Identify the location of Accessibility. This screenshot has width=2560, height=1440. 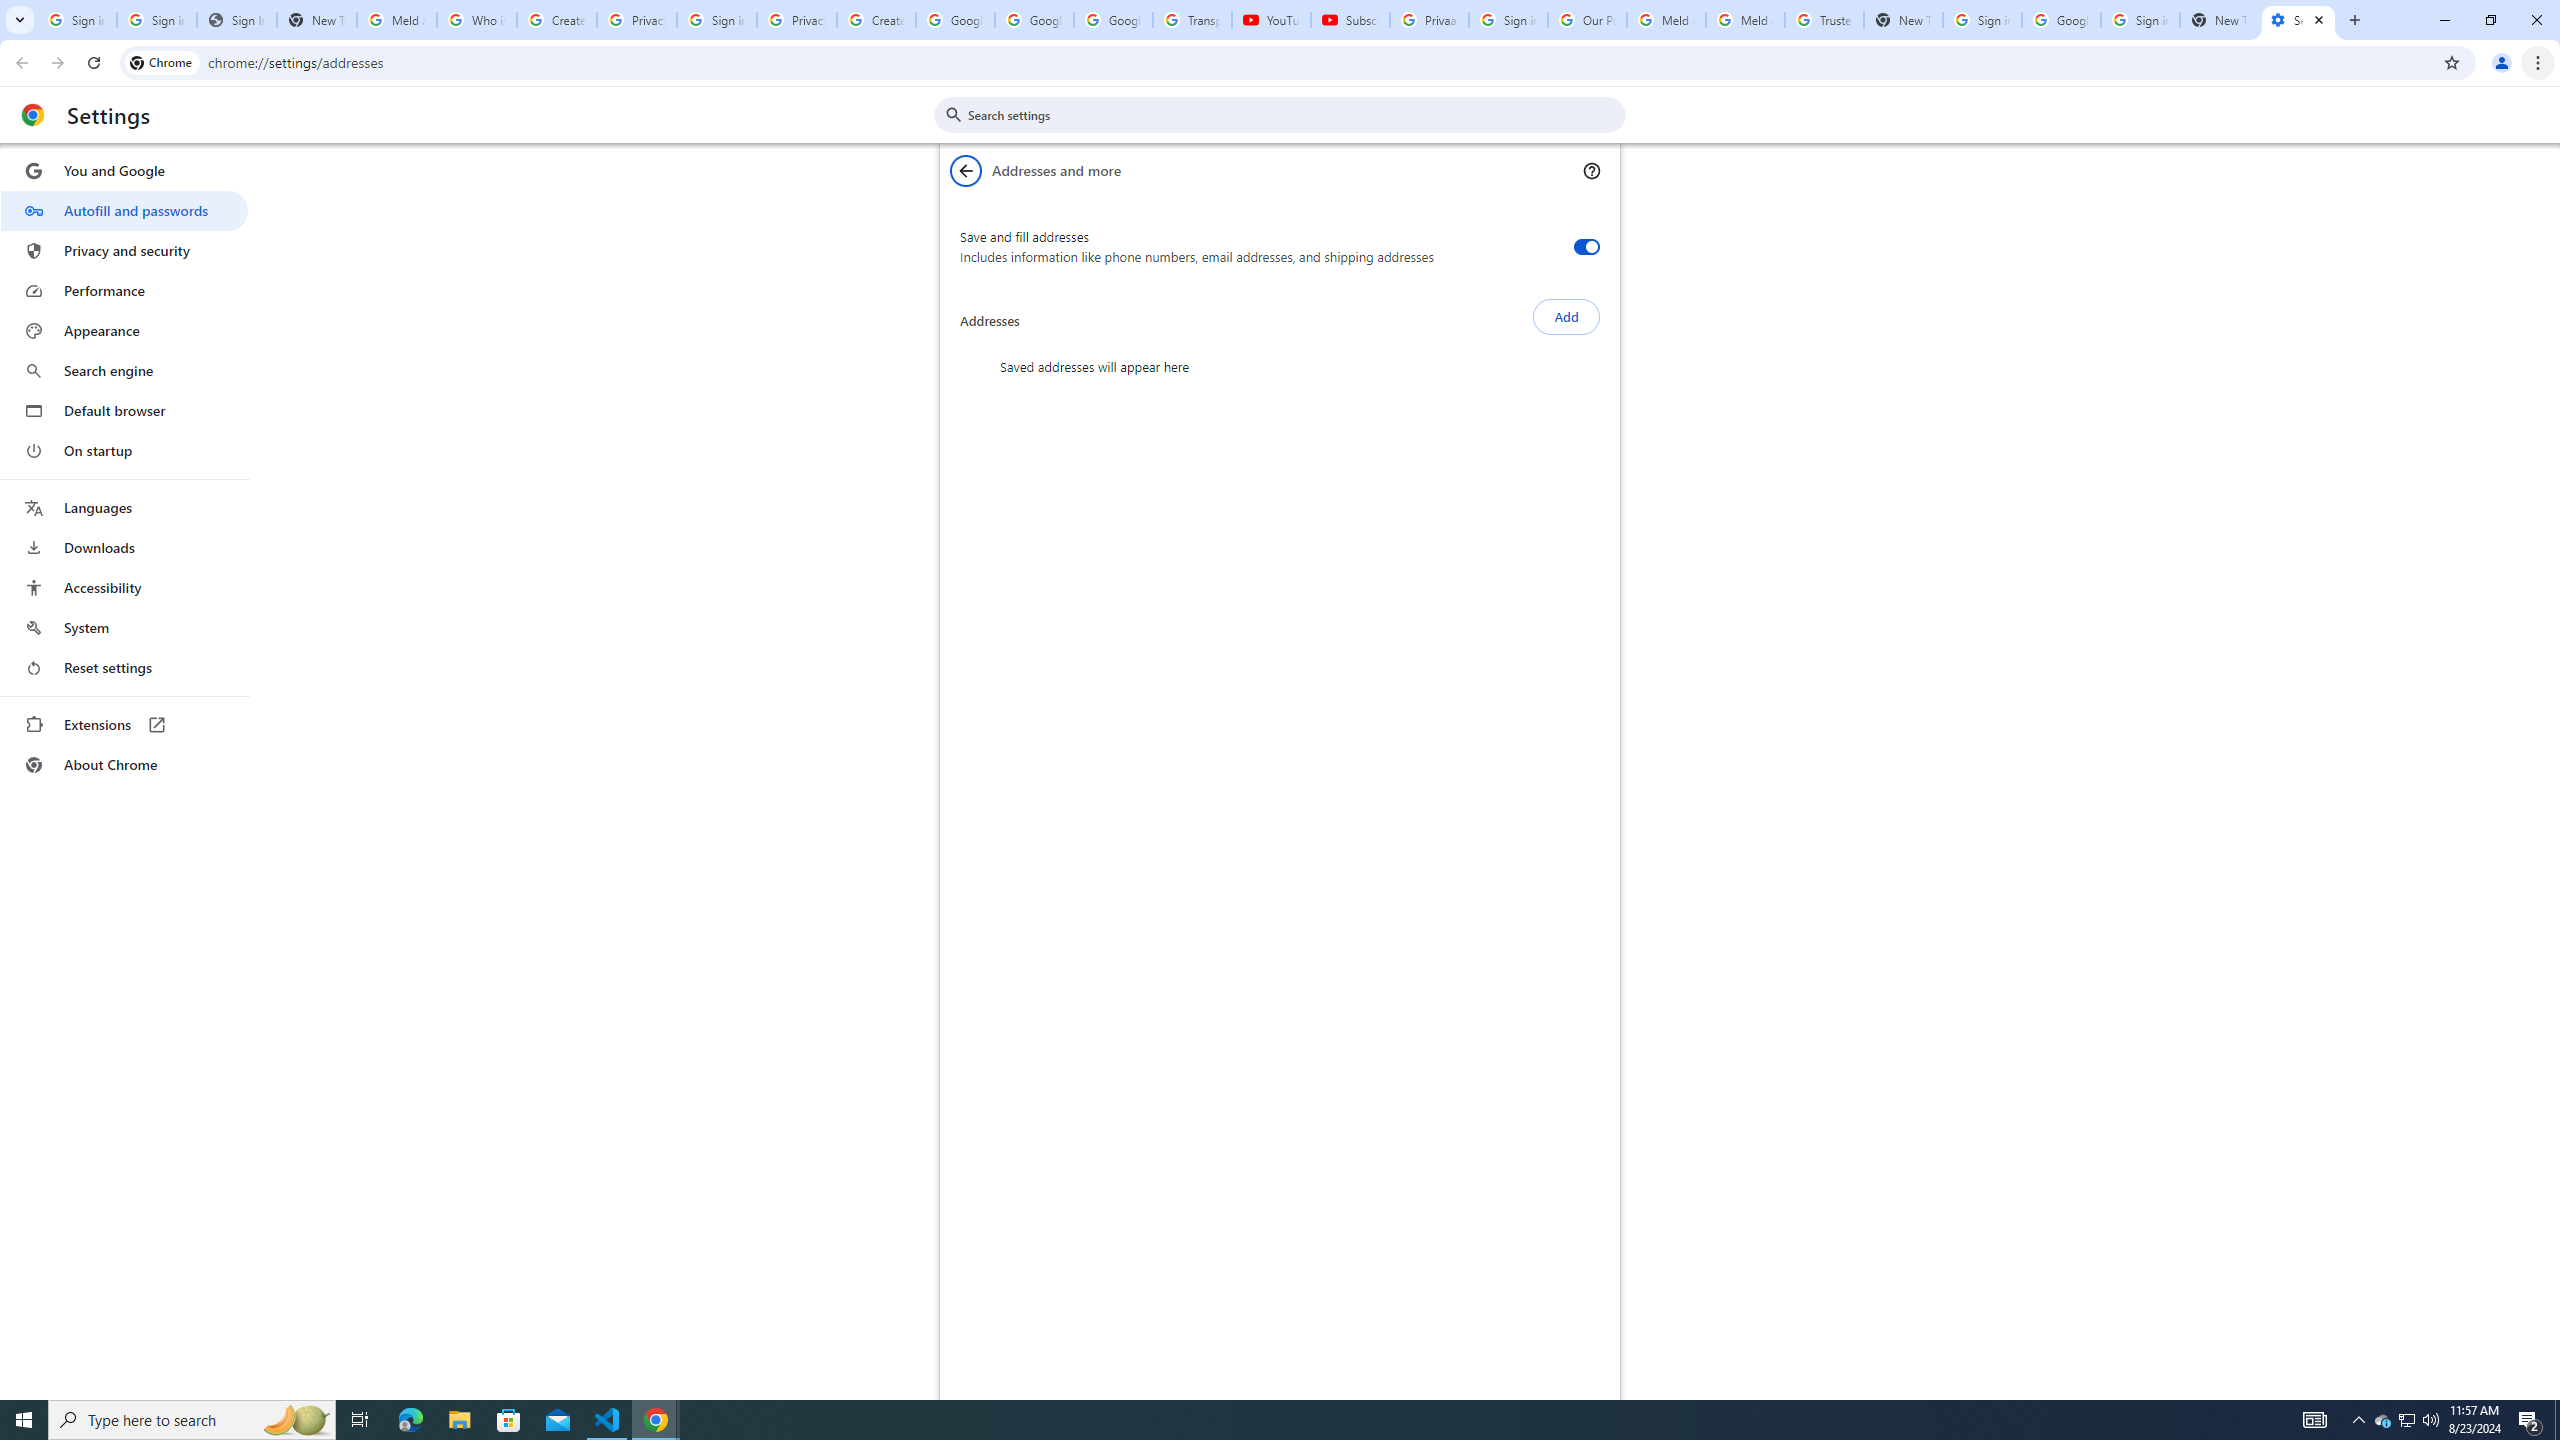
(124, 587).